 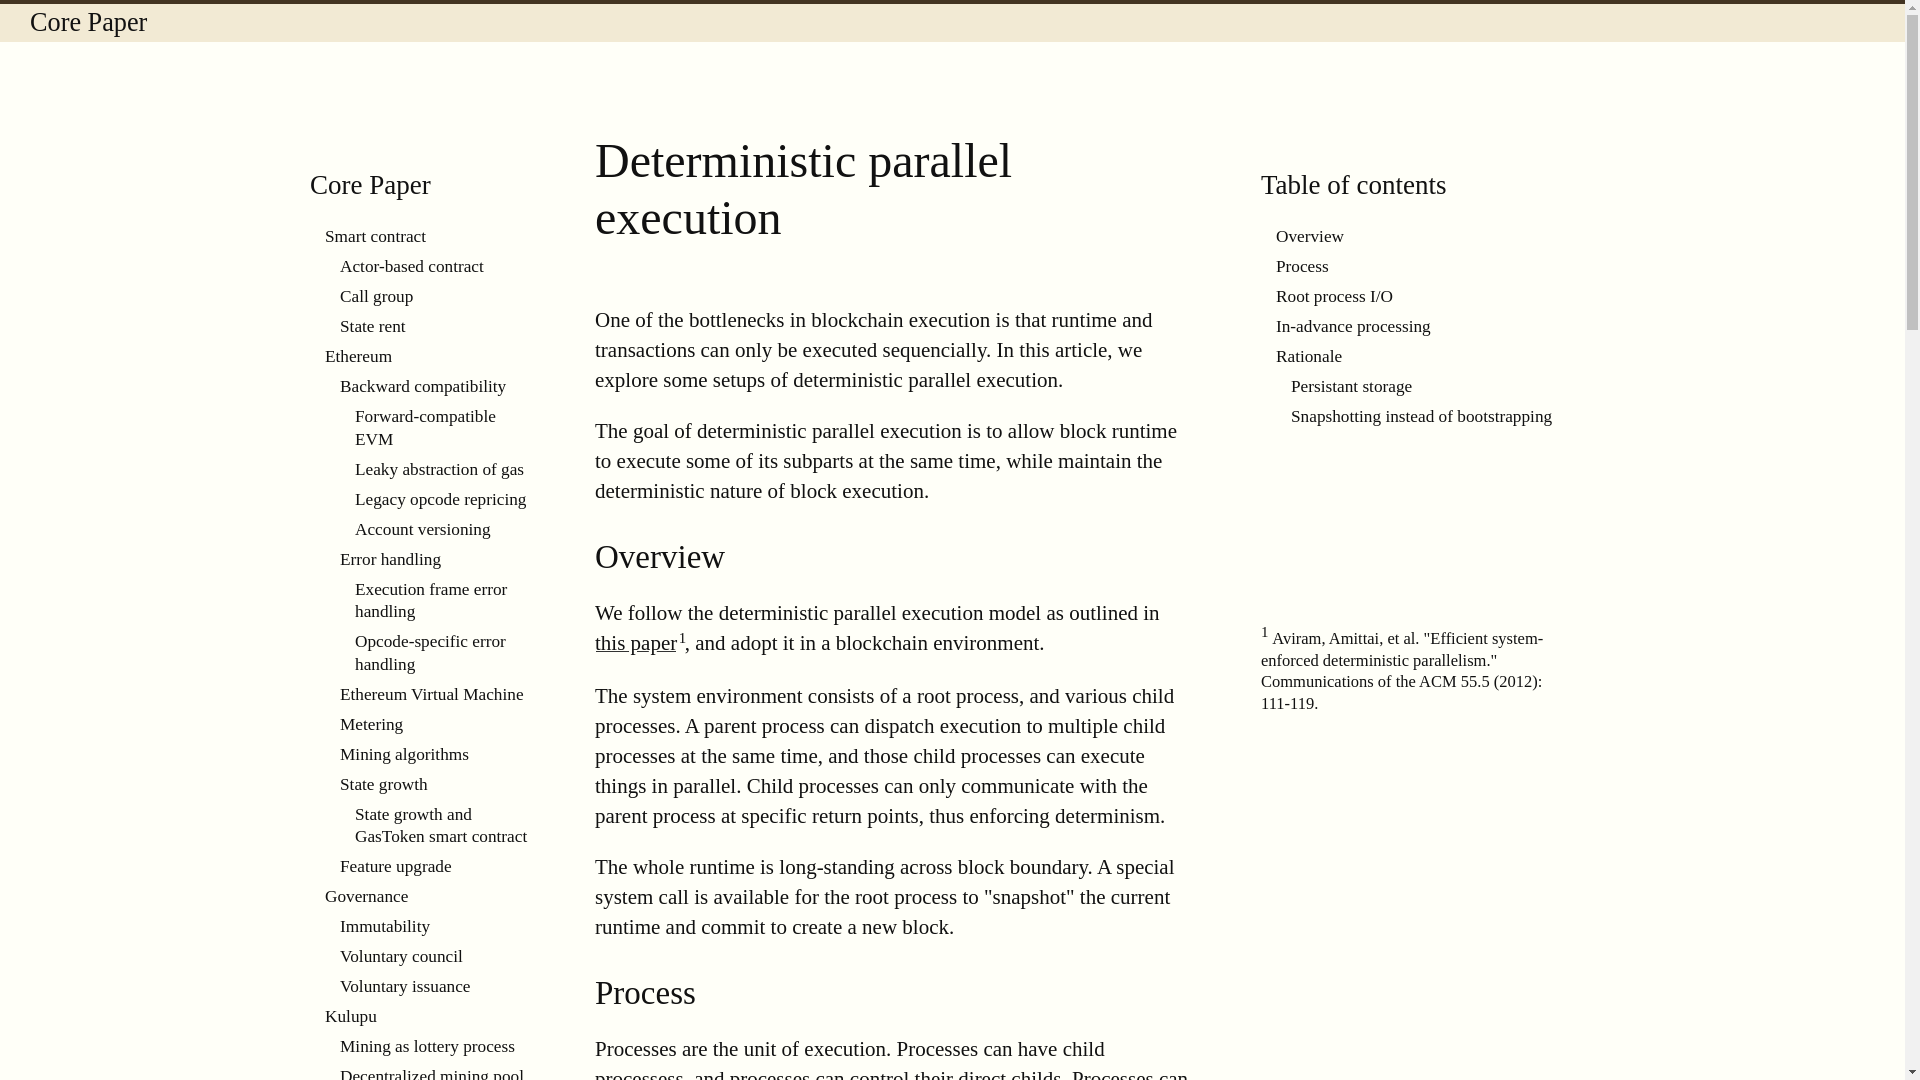 I want to click on Call group, so click(x=437, y=296).